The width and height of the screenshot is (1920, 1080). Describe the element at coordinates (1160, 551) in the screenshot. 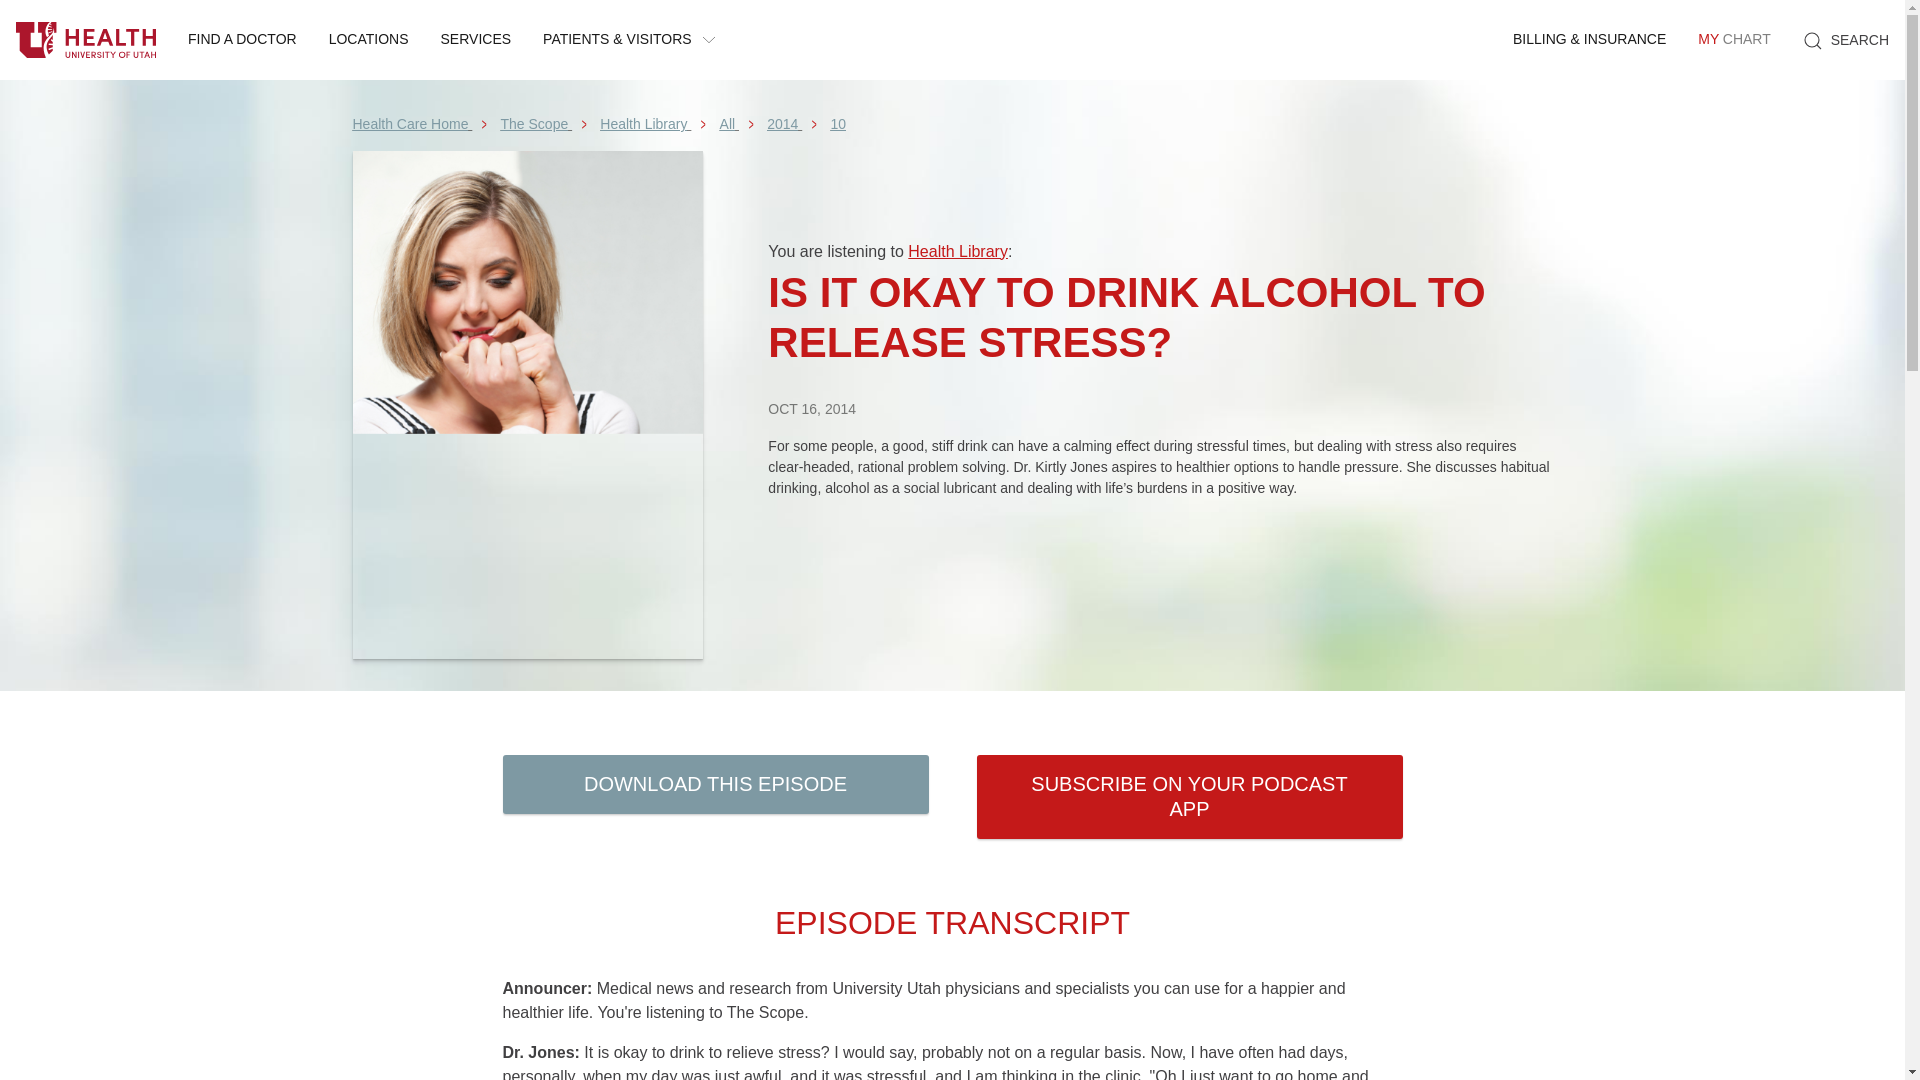

I see `The Kaltura Dynamic Video Player` at that location.